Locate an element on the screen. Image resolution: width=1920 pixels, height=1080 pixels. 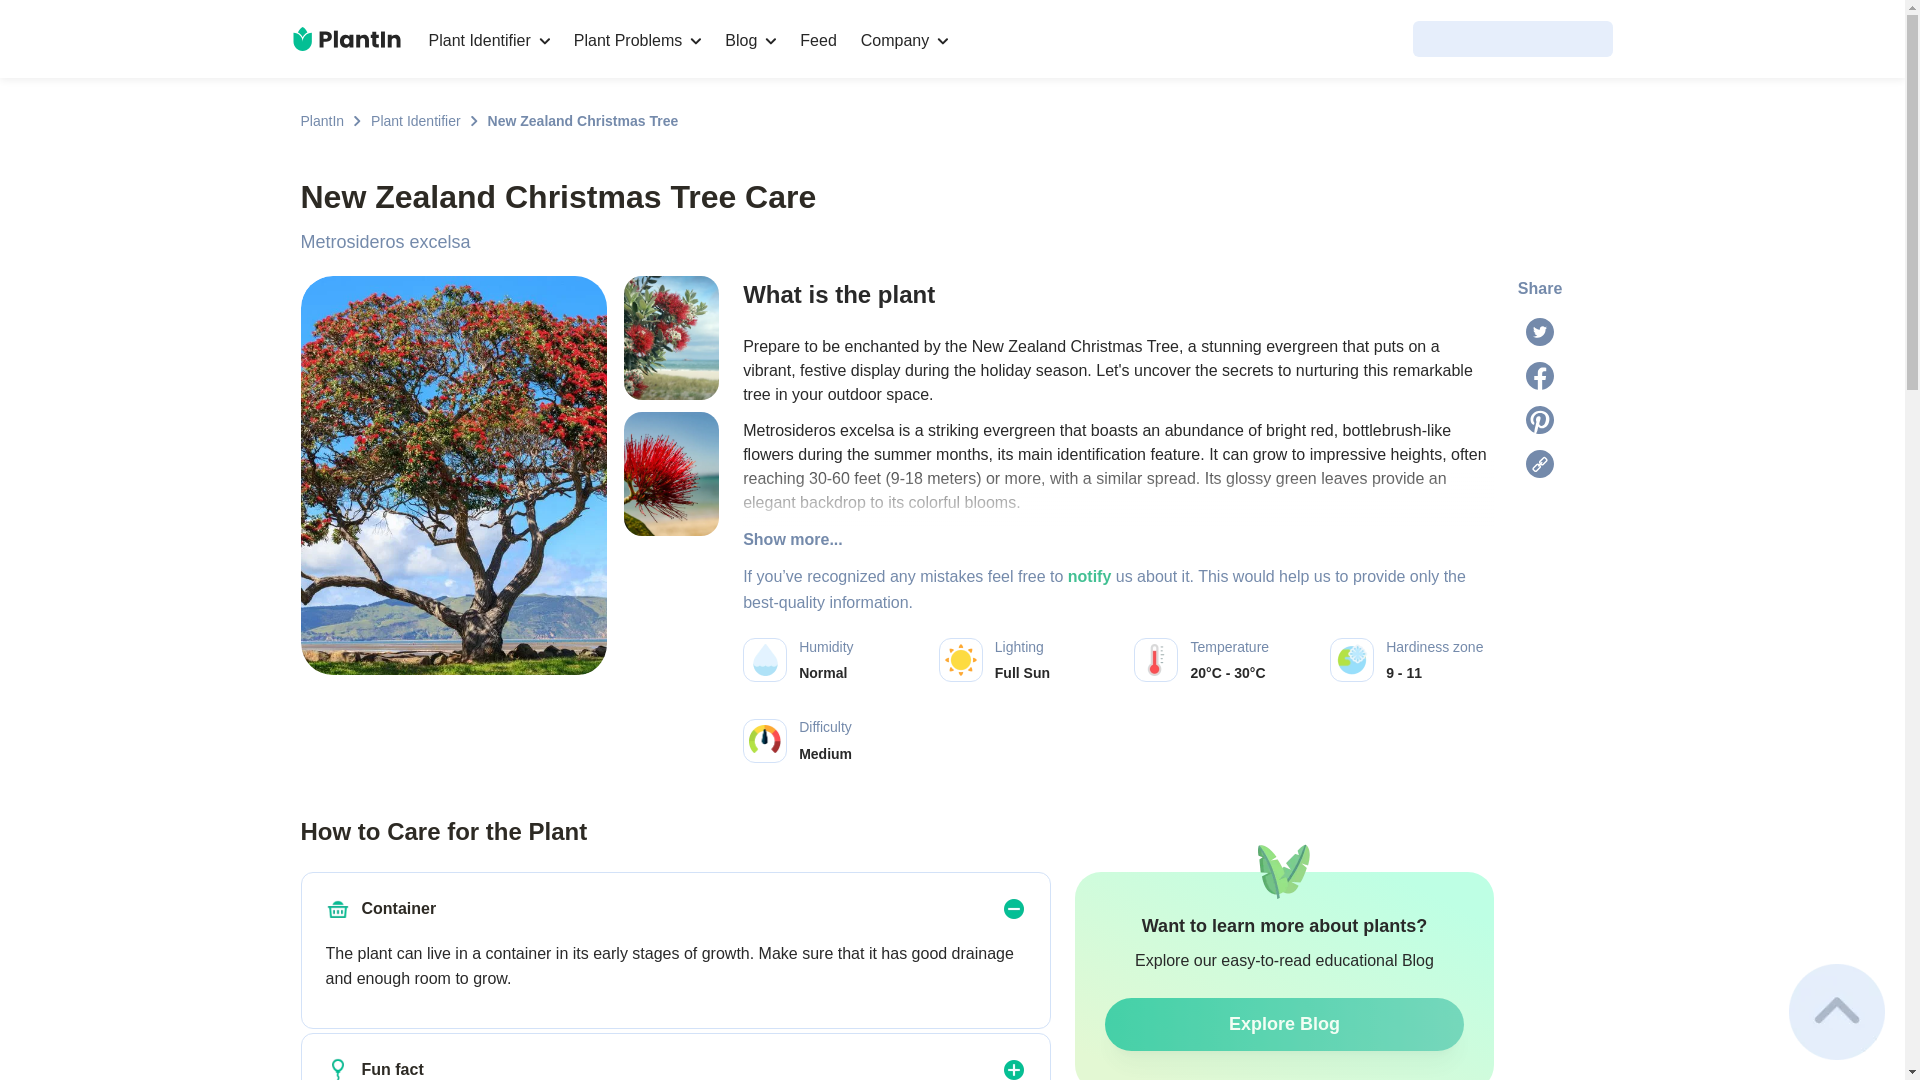
PlantIn is located at coordinates (321, 120).